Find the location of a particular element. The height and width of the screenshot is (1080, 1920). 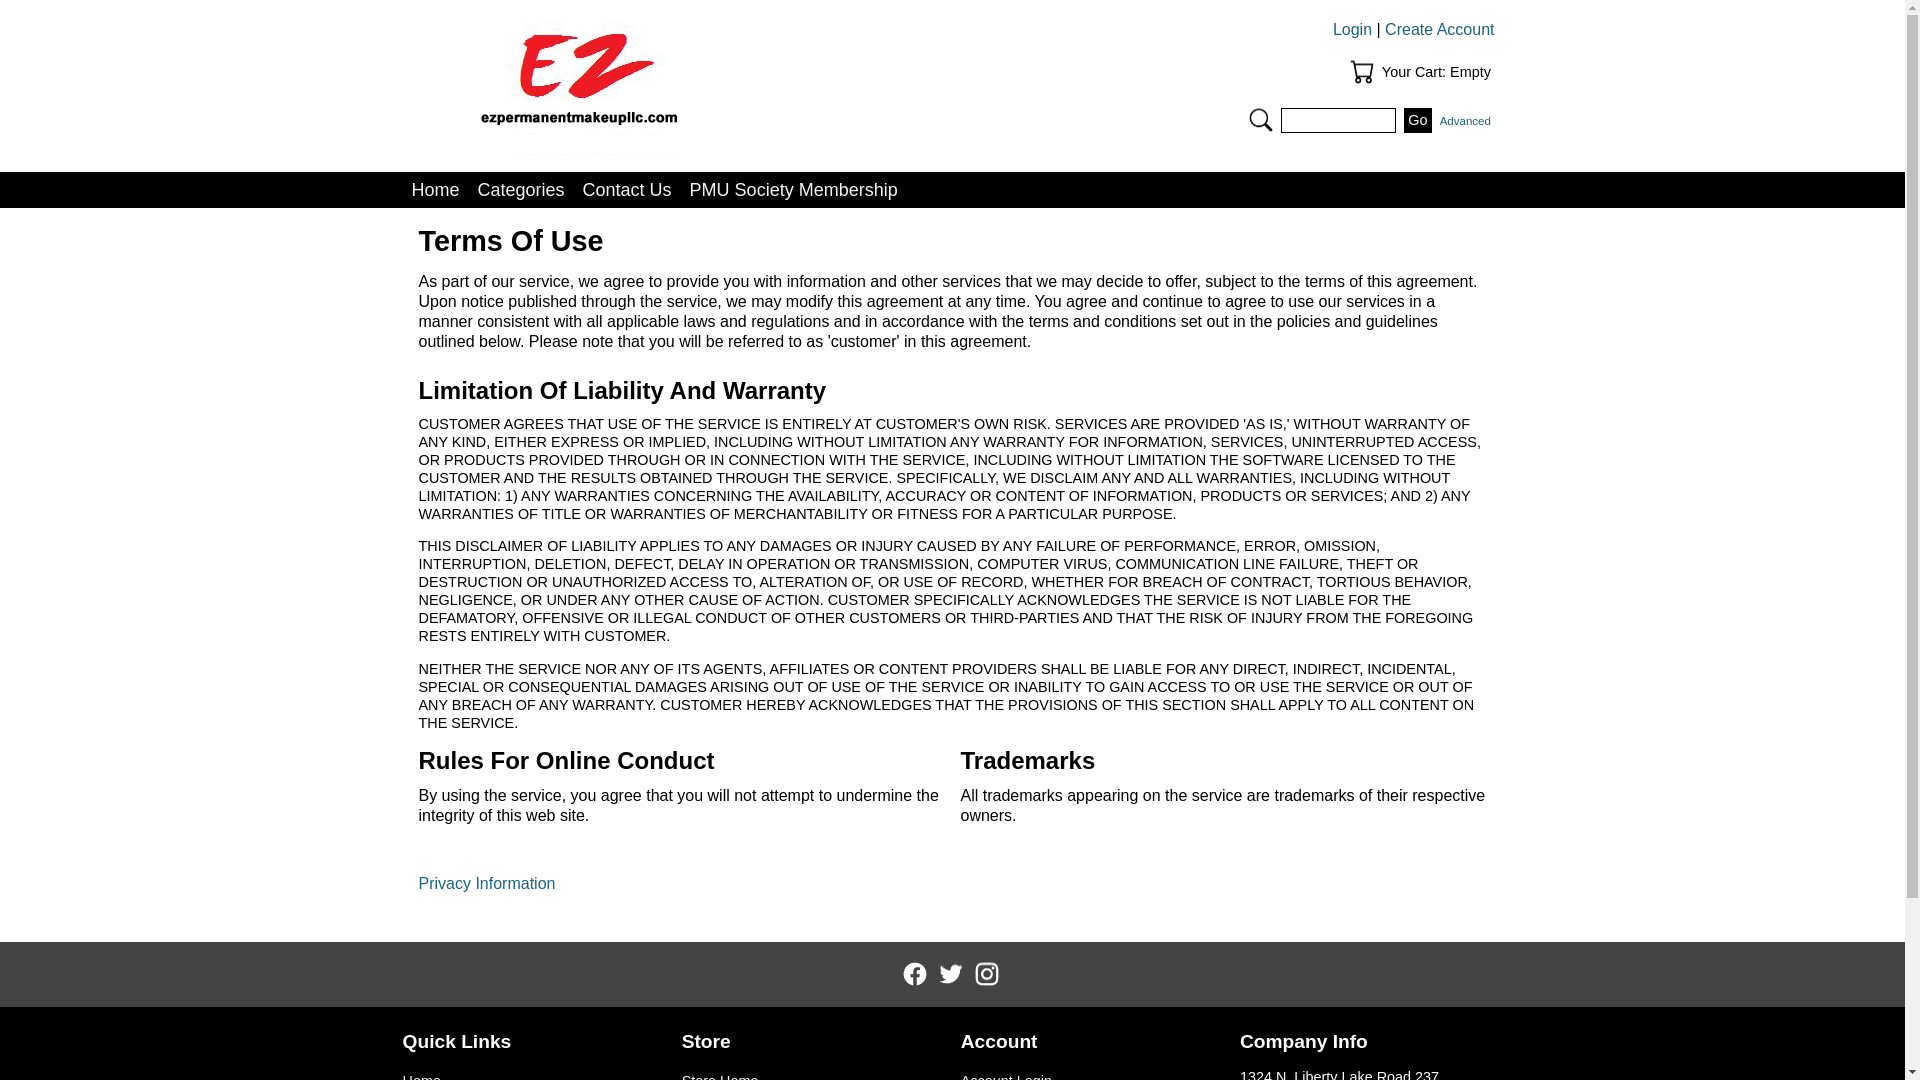

Search is located at coordinates (1338, 120).